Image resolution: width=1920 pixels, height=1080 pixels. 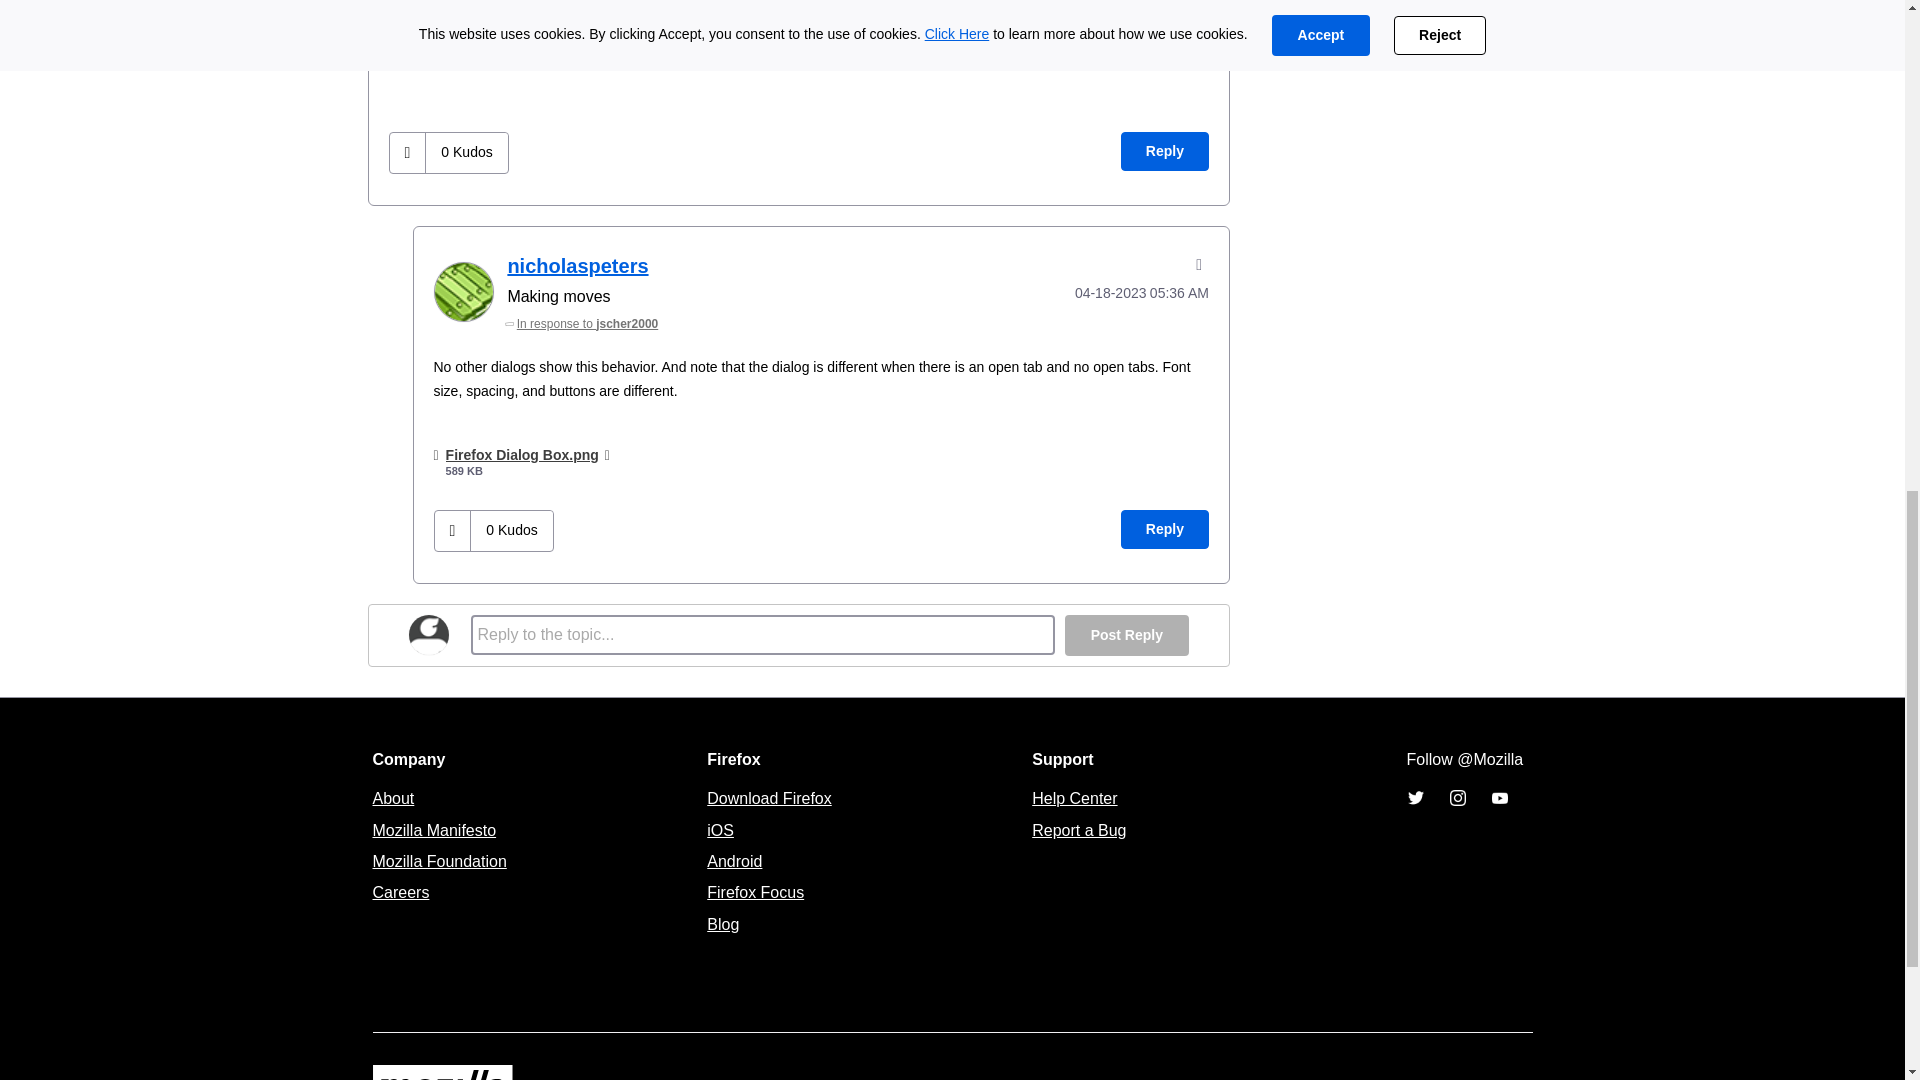 I want to click on The total number of kudos this post has received., so click(x=466, y=151).